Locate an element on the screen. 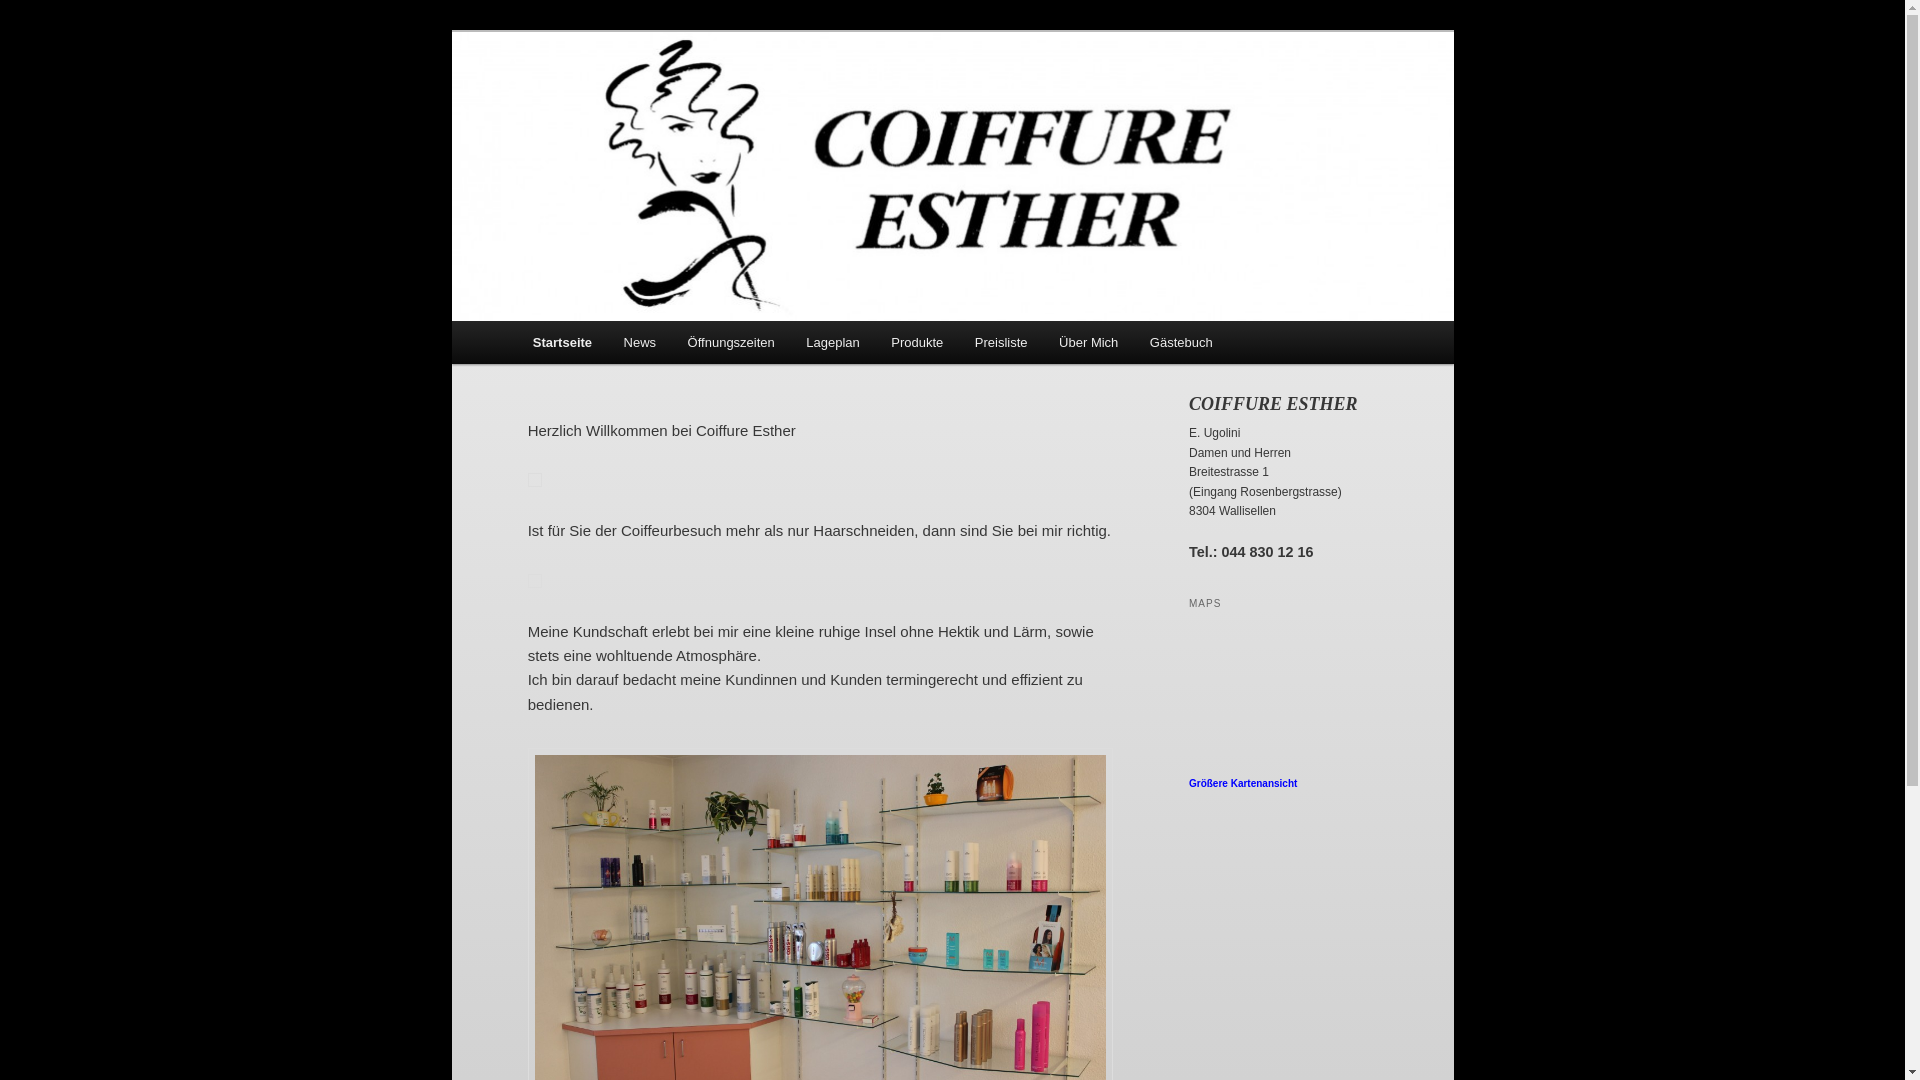  Produkte is located at coordinates (918, 342).